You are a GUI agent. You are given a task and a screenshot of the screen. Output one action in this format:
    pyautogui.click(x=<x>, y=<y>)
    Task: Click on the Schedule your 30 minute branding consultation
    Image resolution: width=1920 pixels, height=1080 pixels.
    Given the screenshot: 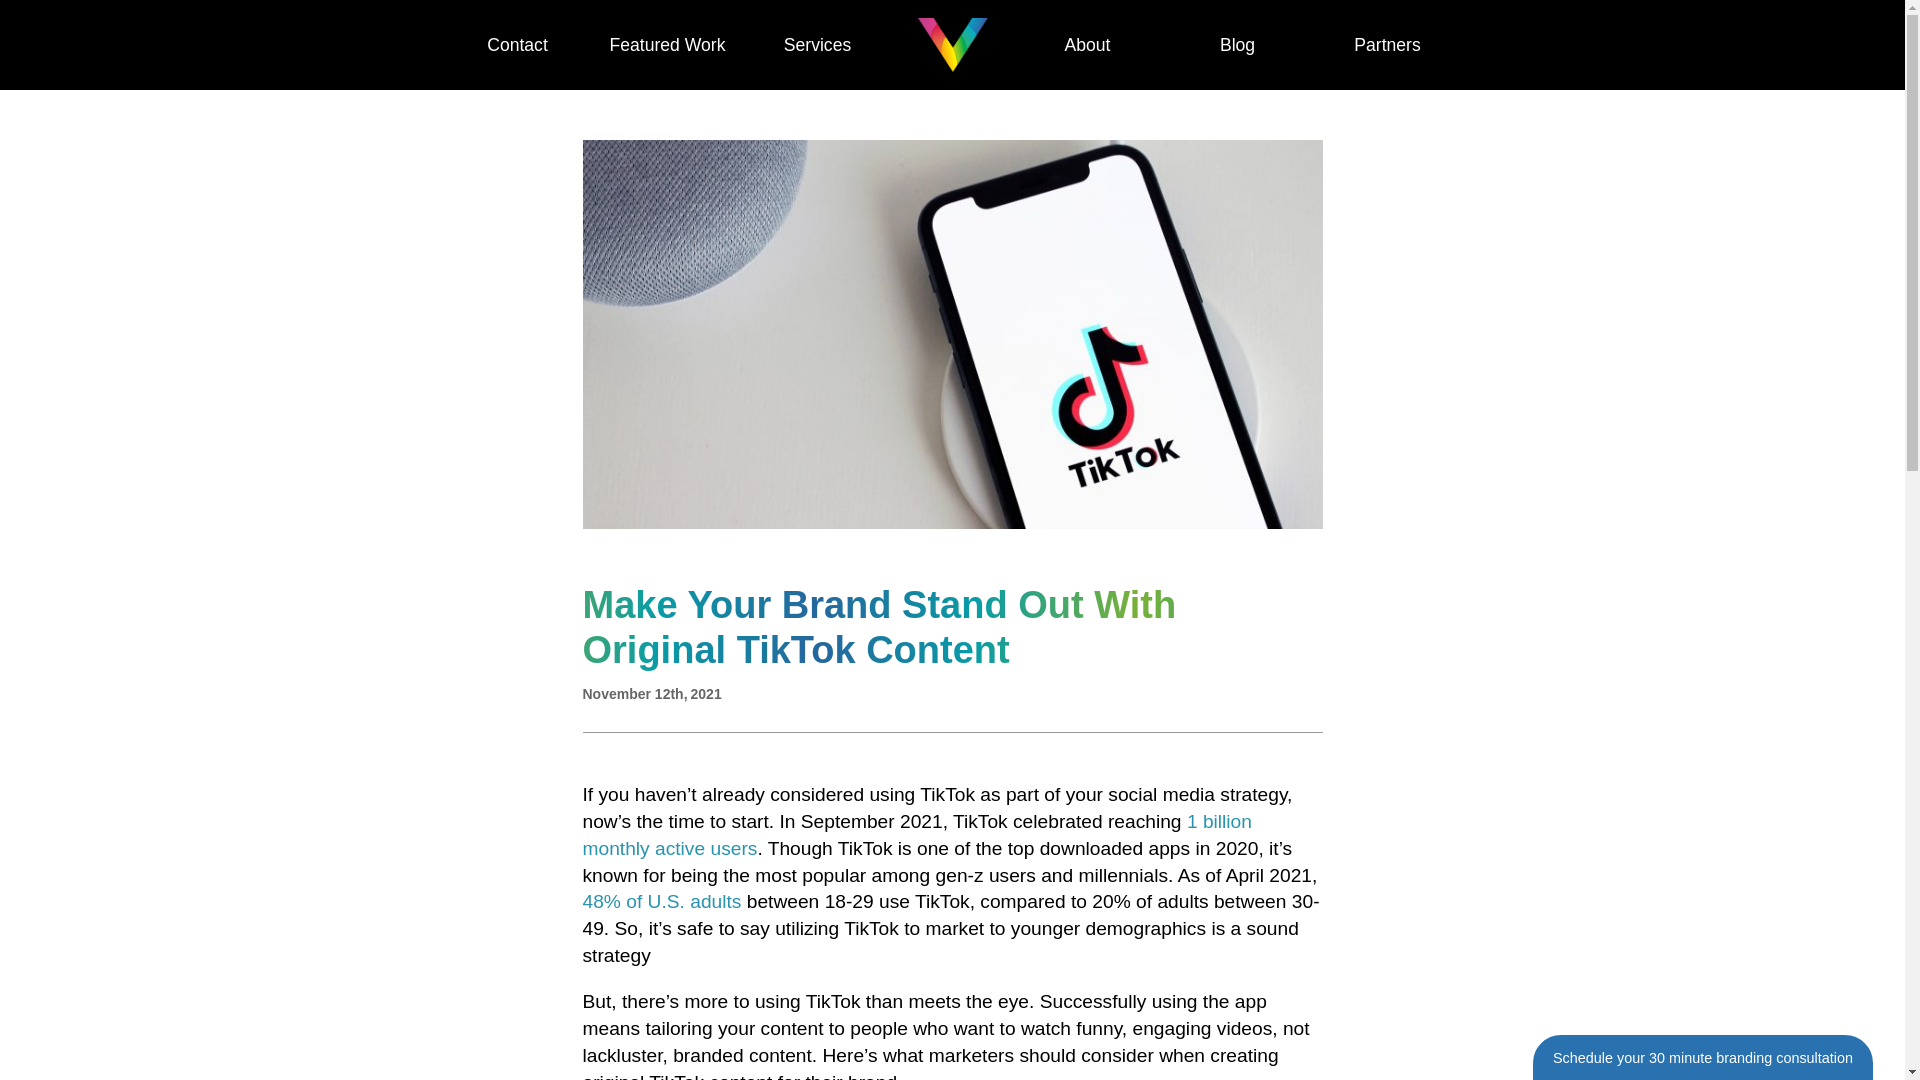 What is the action you would take?
    pyautogui.click(x=1702, y=1056)
    